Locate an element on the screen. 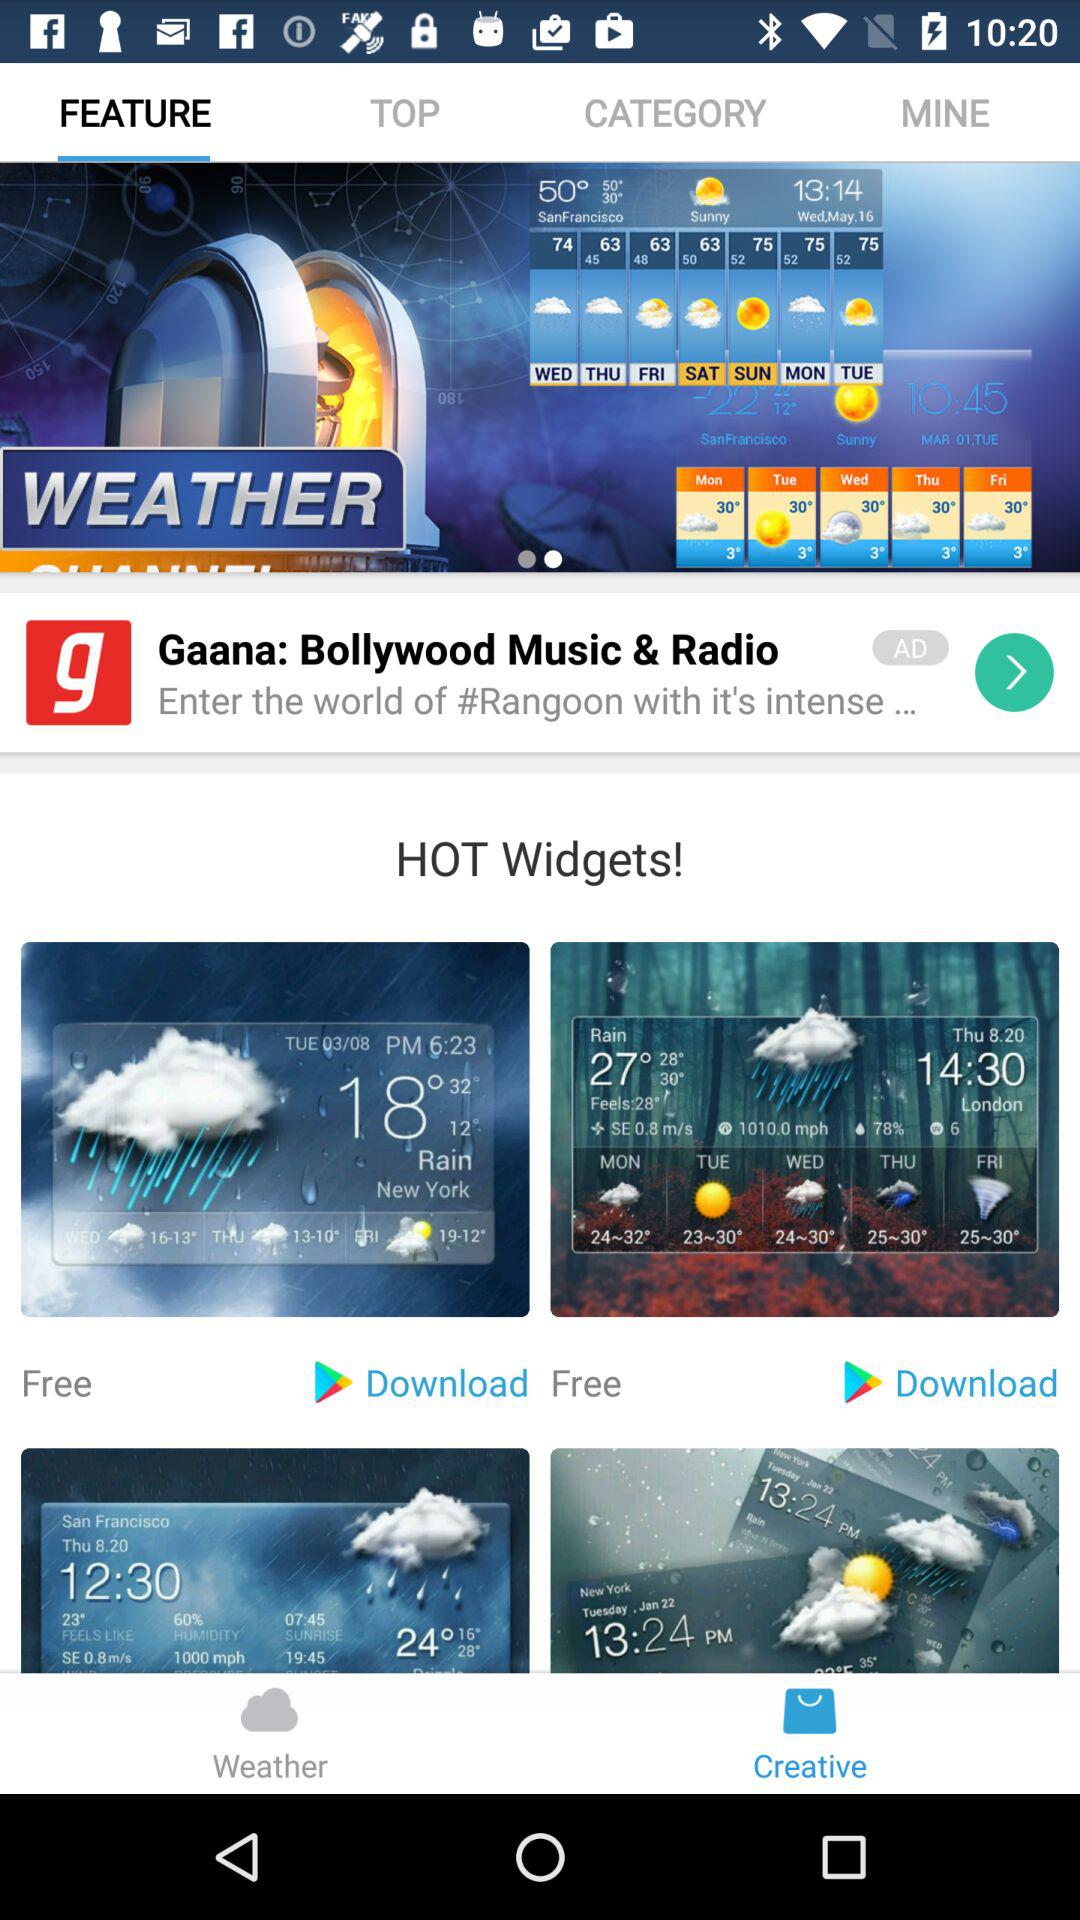 The width and height of the screenshot is (1080, 1920). turn off the item above enter the world item is located at coordinates (502, 648).